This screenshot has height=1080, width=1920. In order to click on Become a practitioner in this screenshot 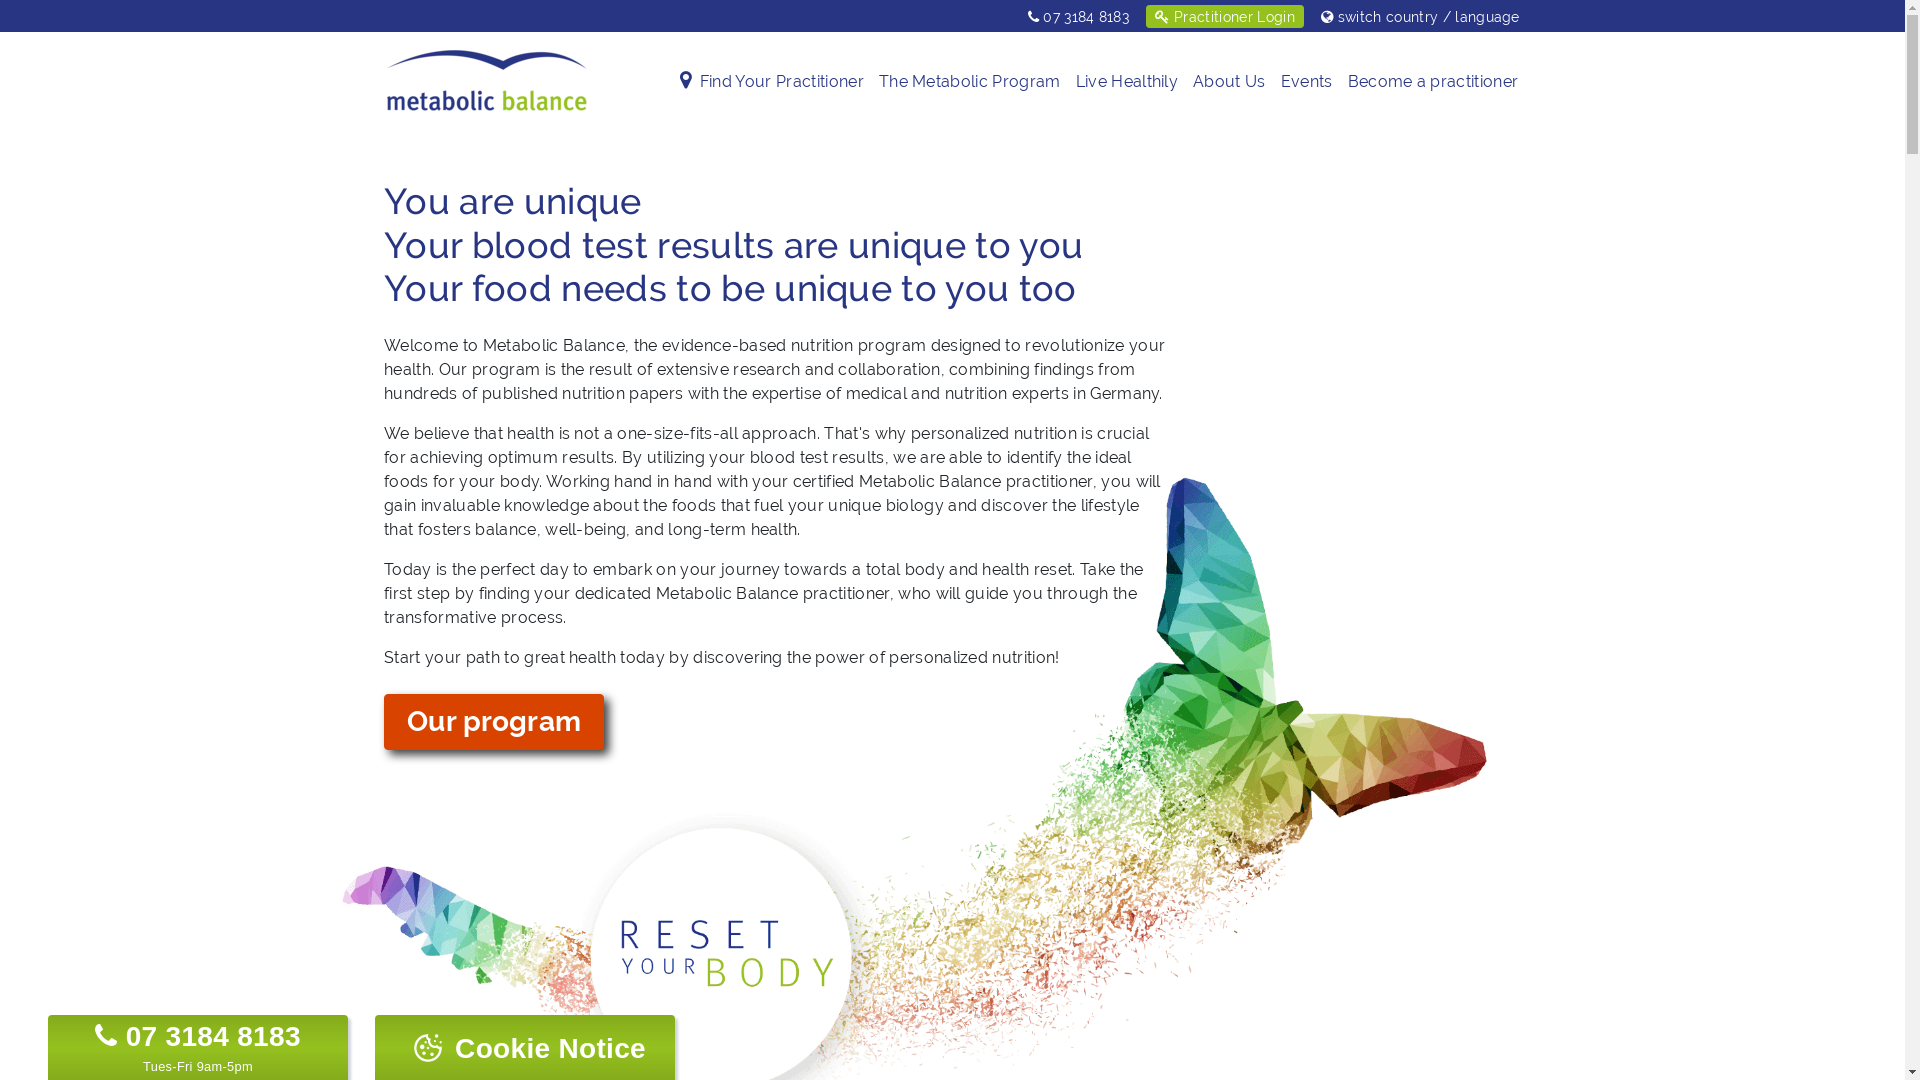, I will do `click(1434, 82)`.